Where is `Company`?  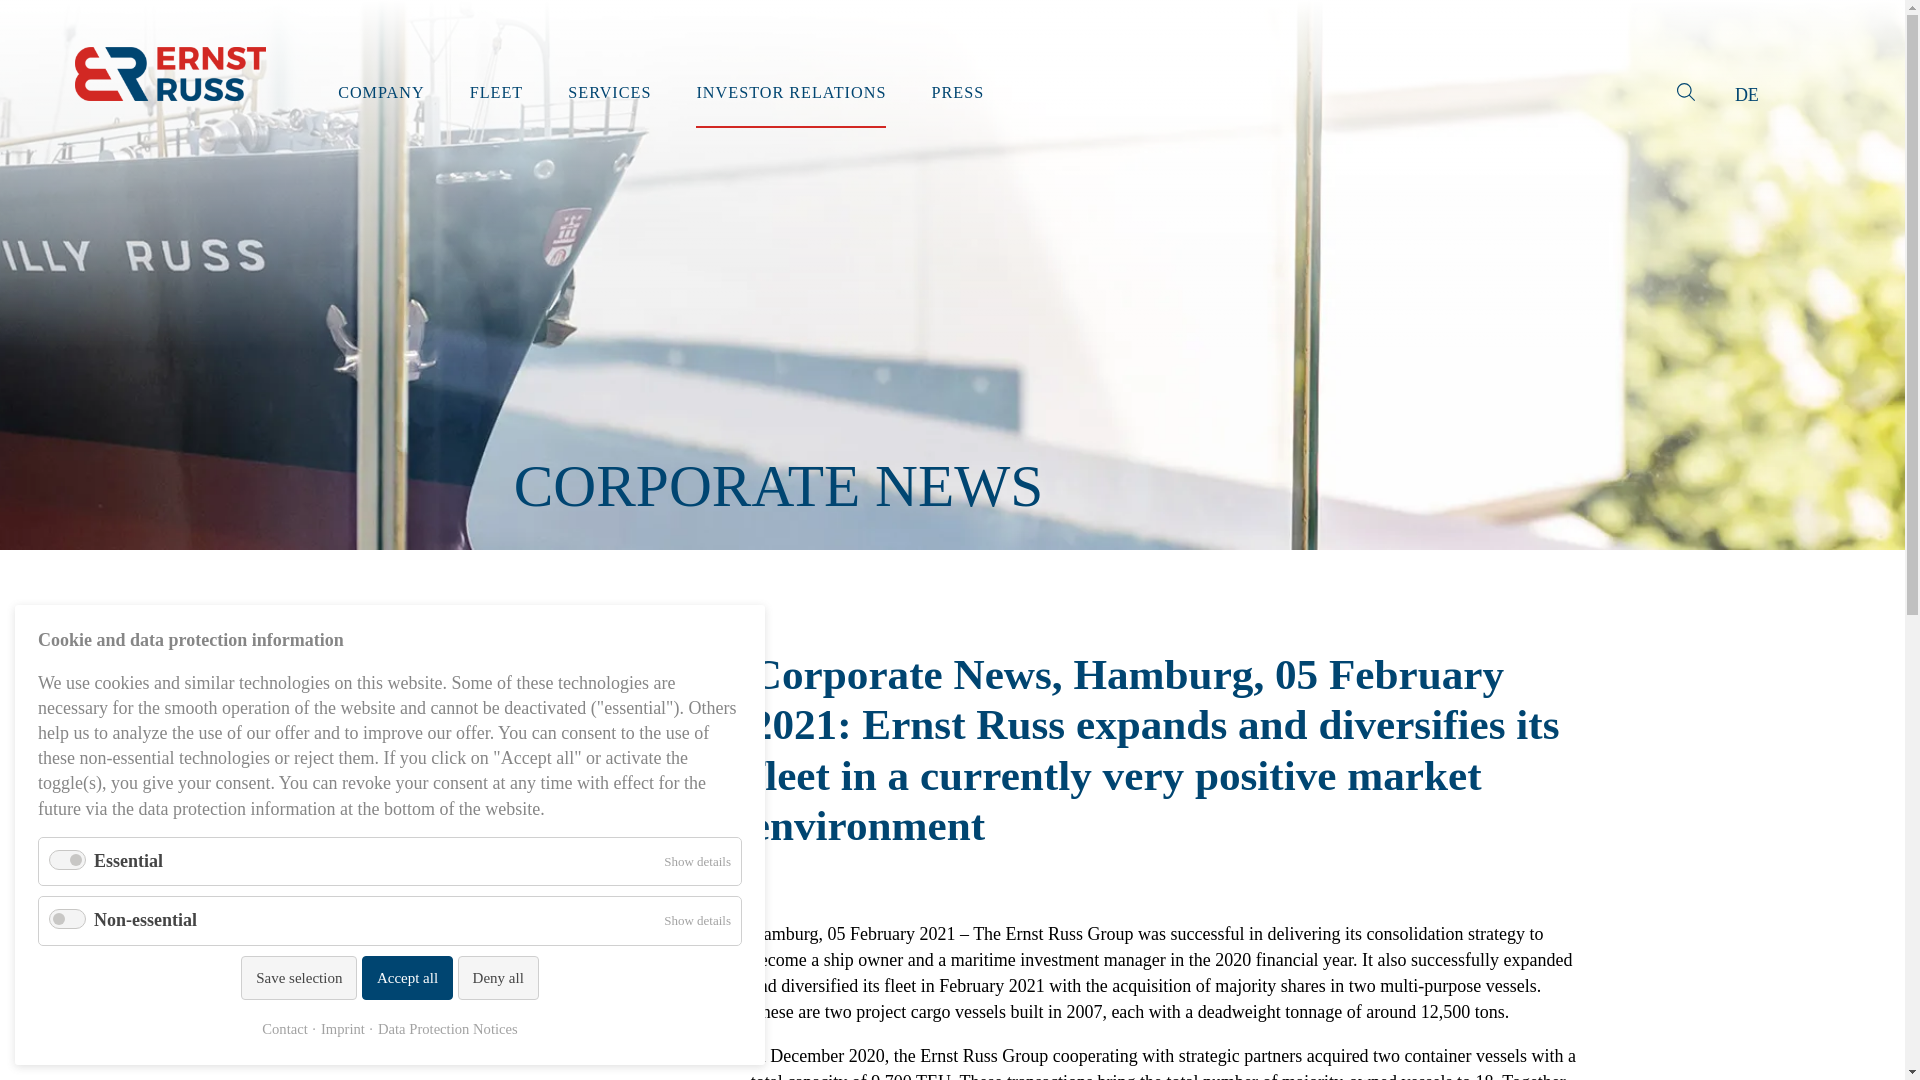 Company is located at coordinates (380, 92).